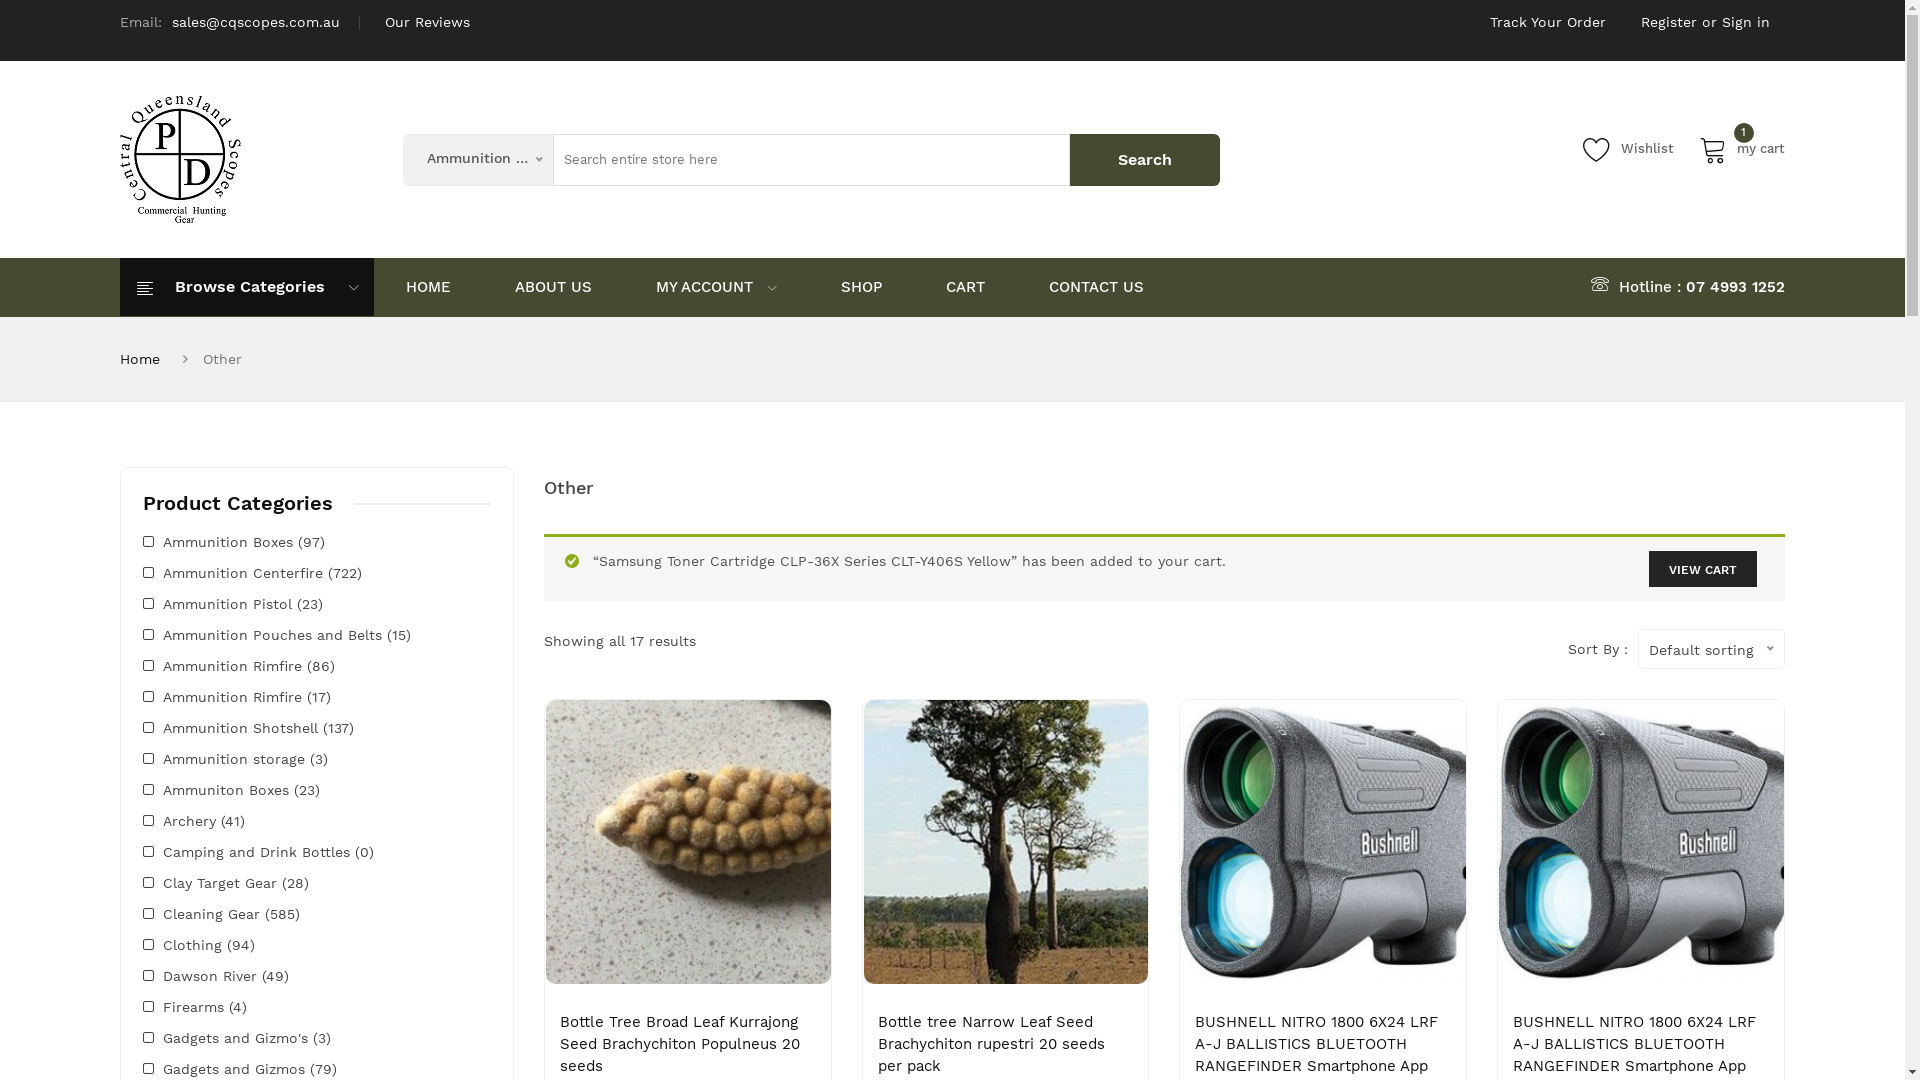 The width and height of the screenshot is (1920, 1080). I want to click on Cleaning Gear, so click(202, 914).